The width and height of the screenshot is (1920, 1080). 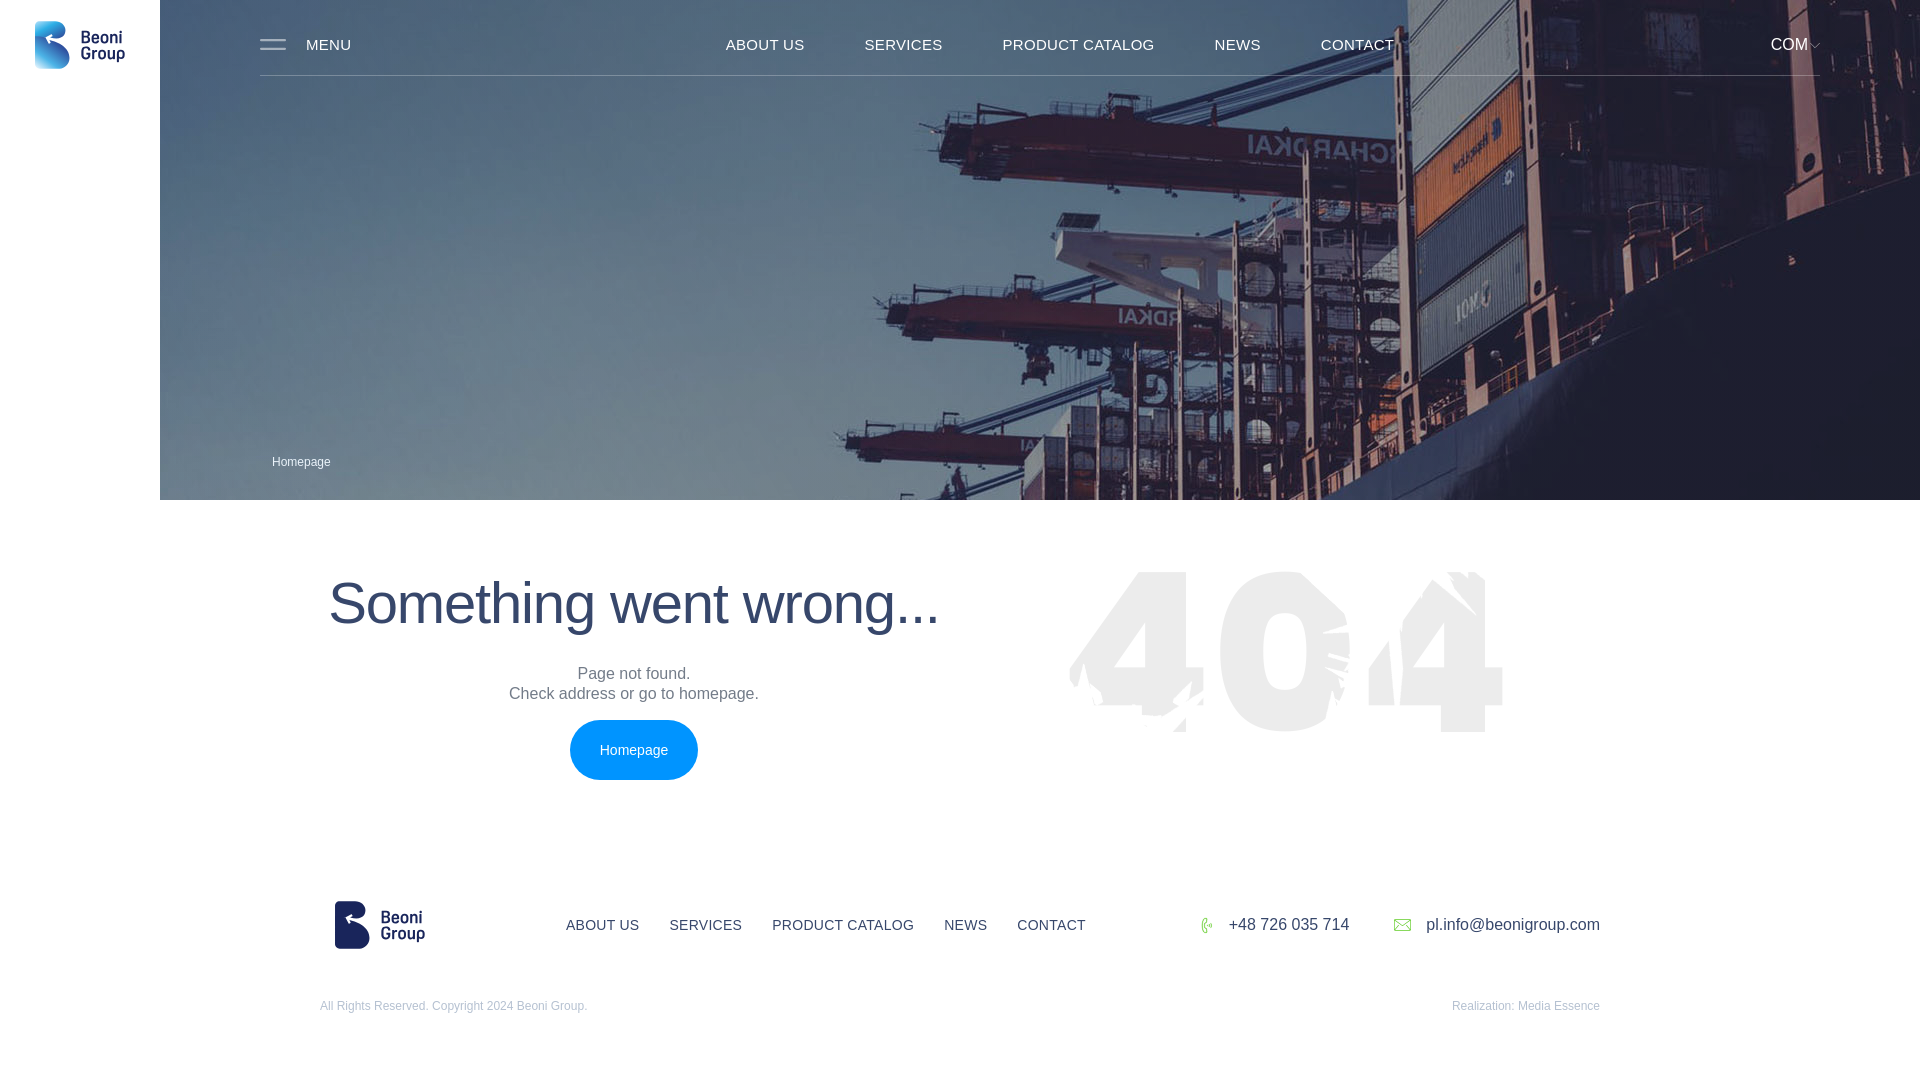 What do you see at coordinates (904, 43) in the screenshot?
I see `SERVICES` at bounding box center [904, 43].